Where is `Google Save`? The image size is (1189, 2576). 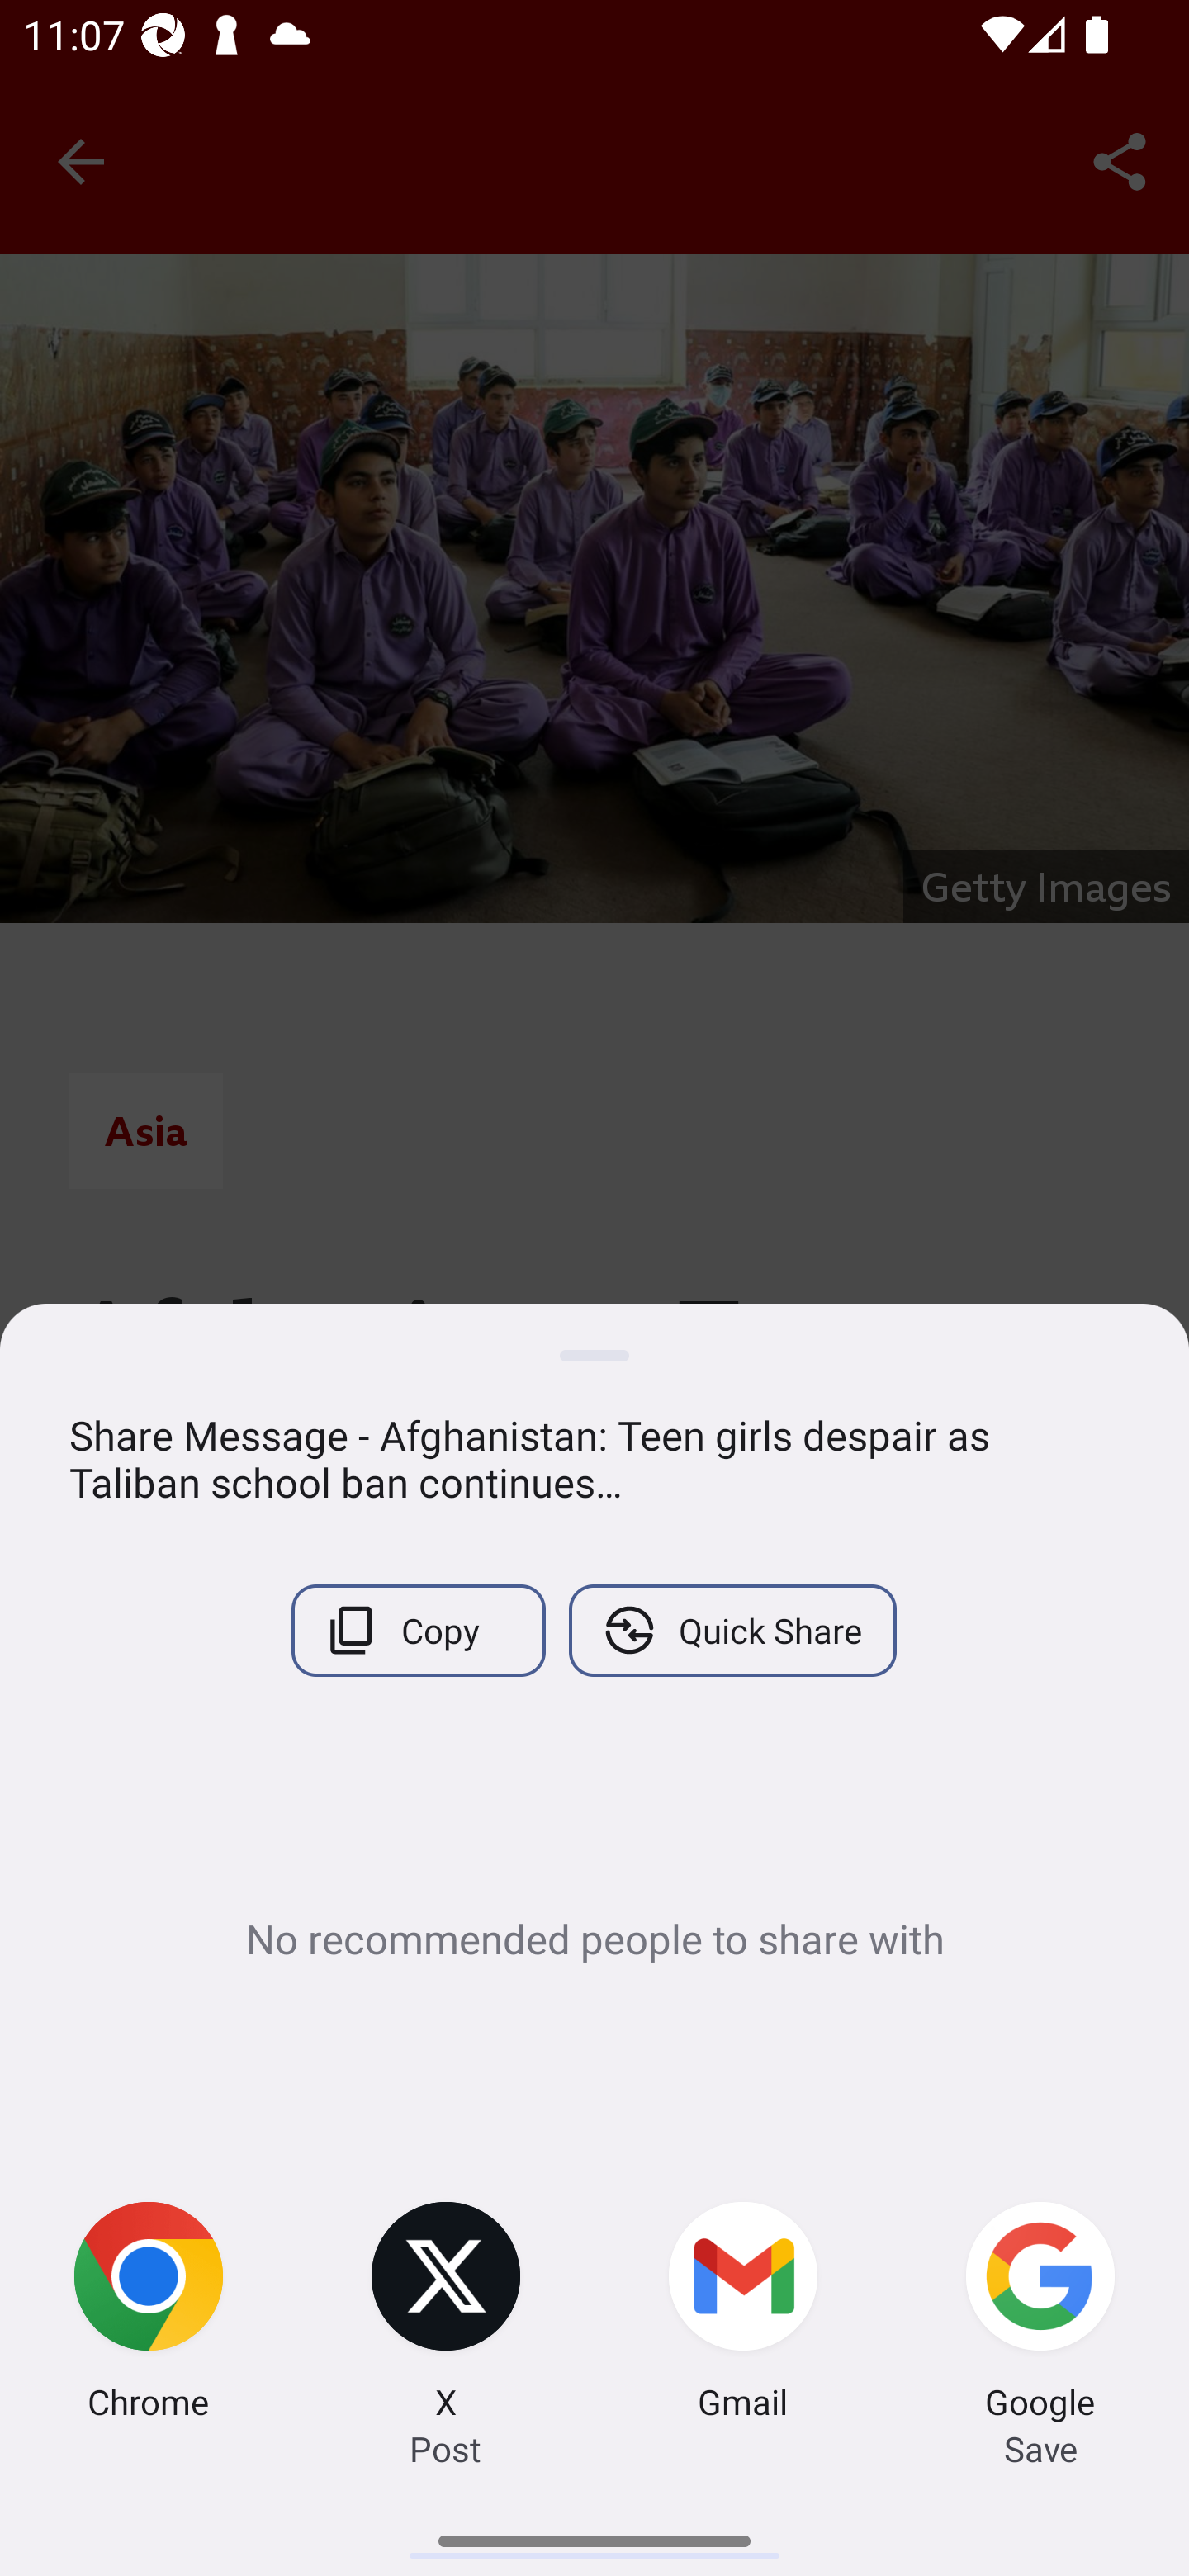 Google Save is located at coordinates (1040, 2315).